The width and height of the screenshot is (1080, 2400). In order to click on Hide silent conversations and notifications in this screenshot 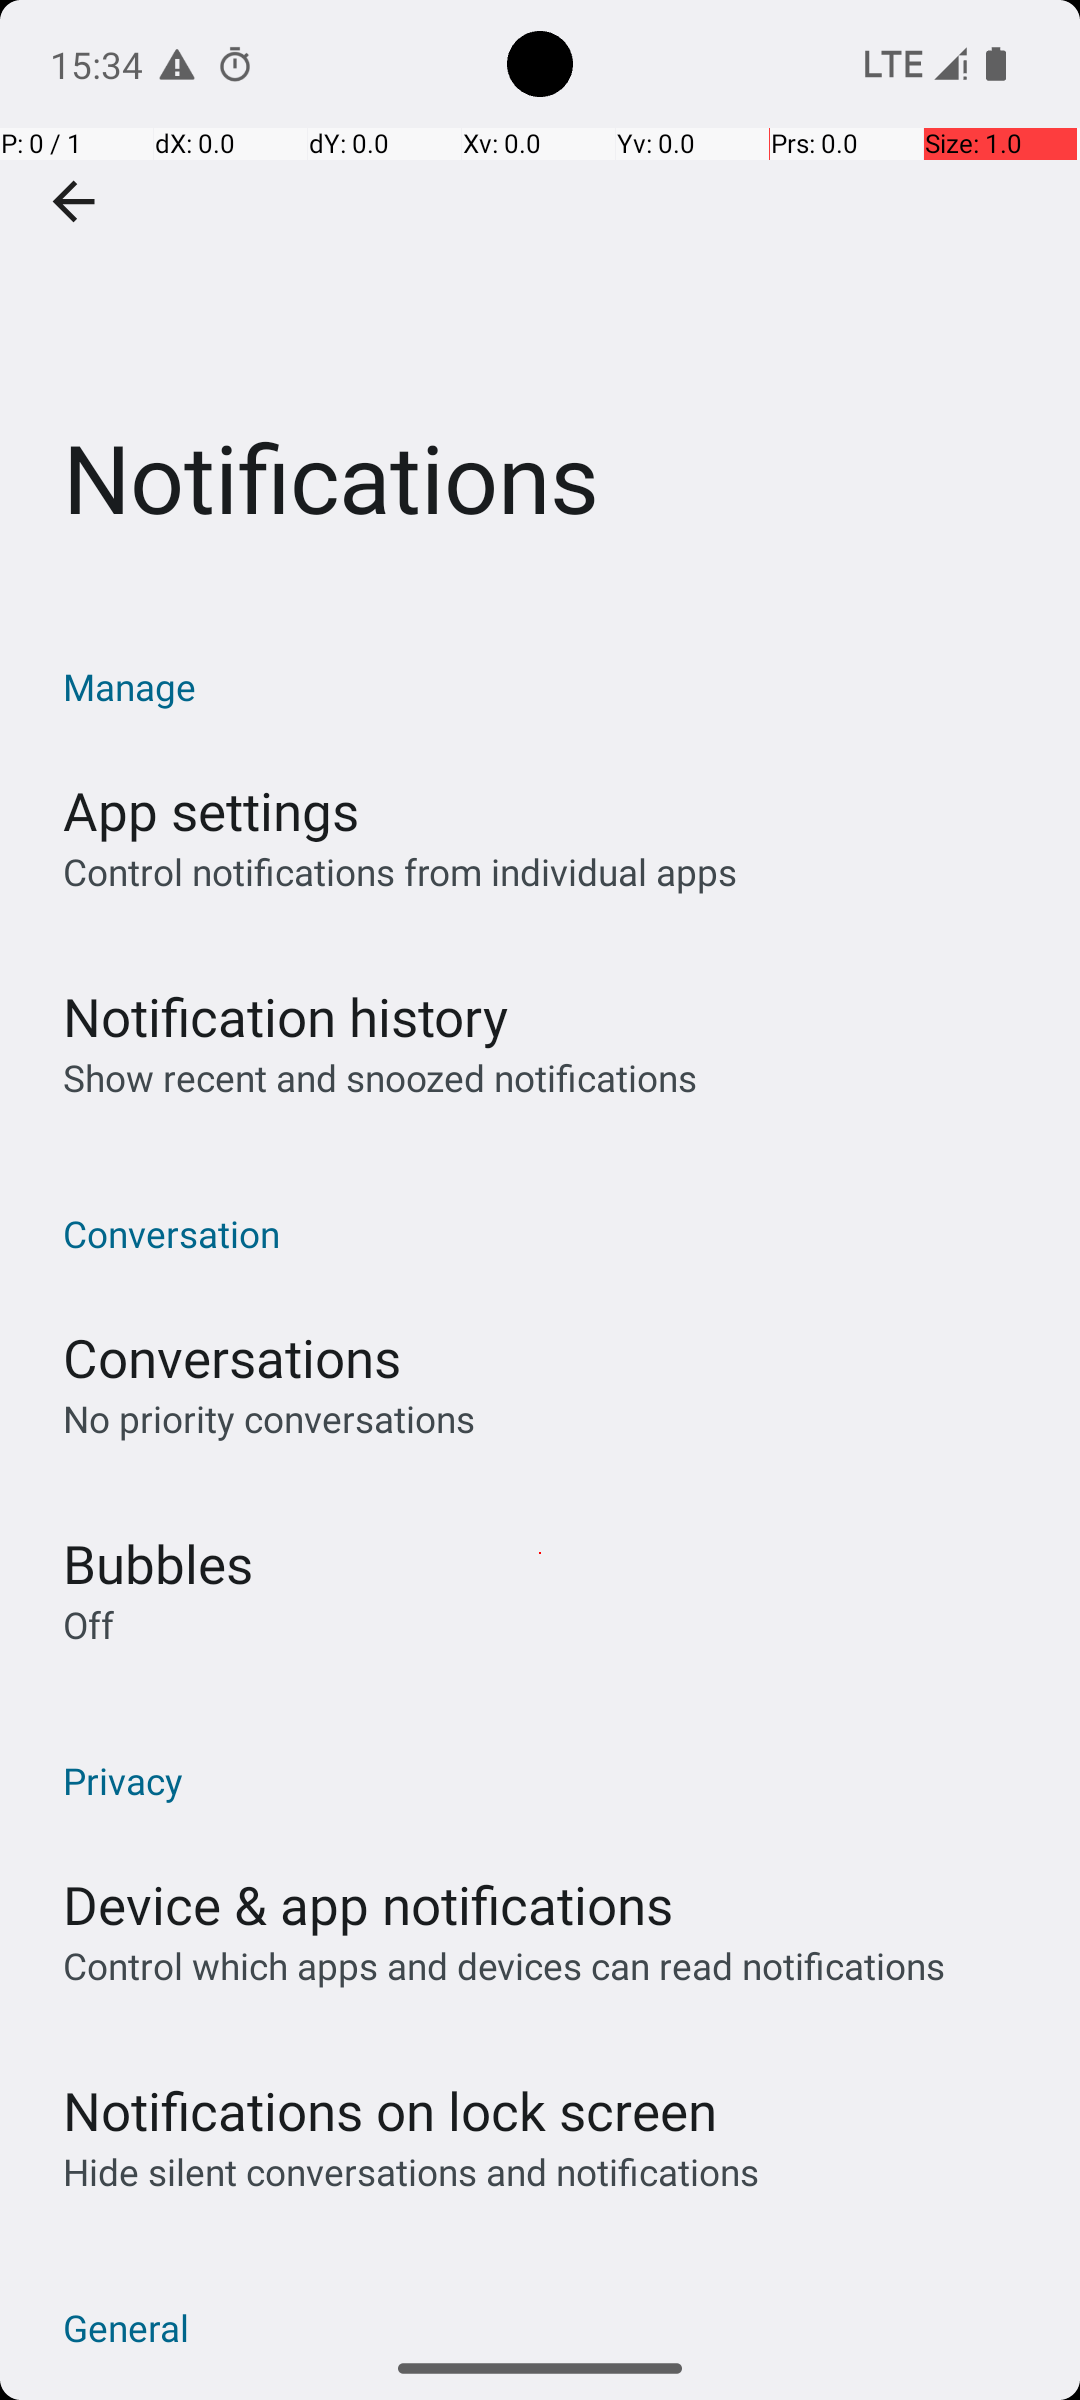, I will do `click(410, 2172)`.